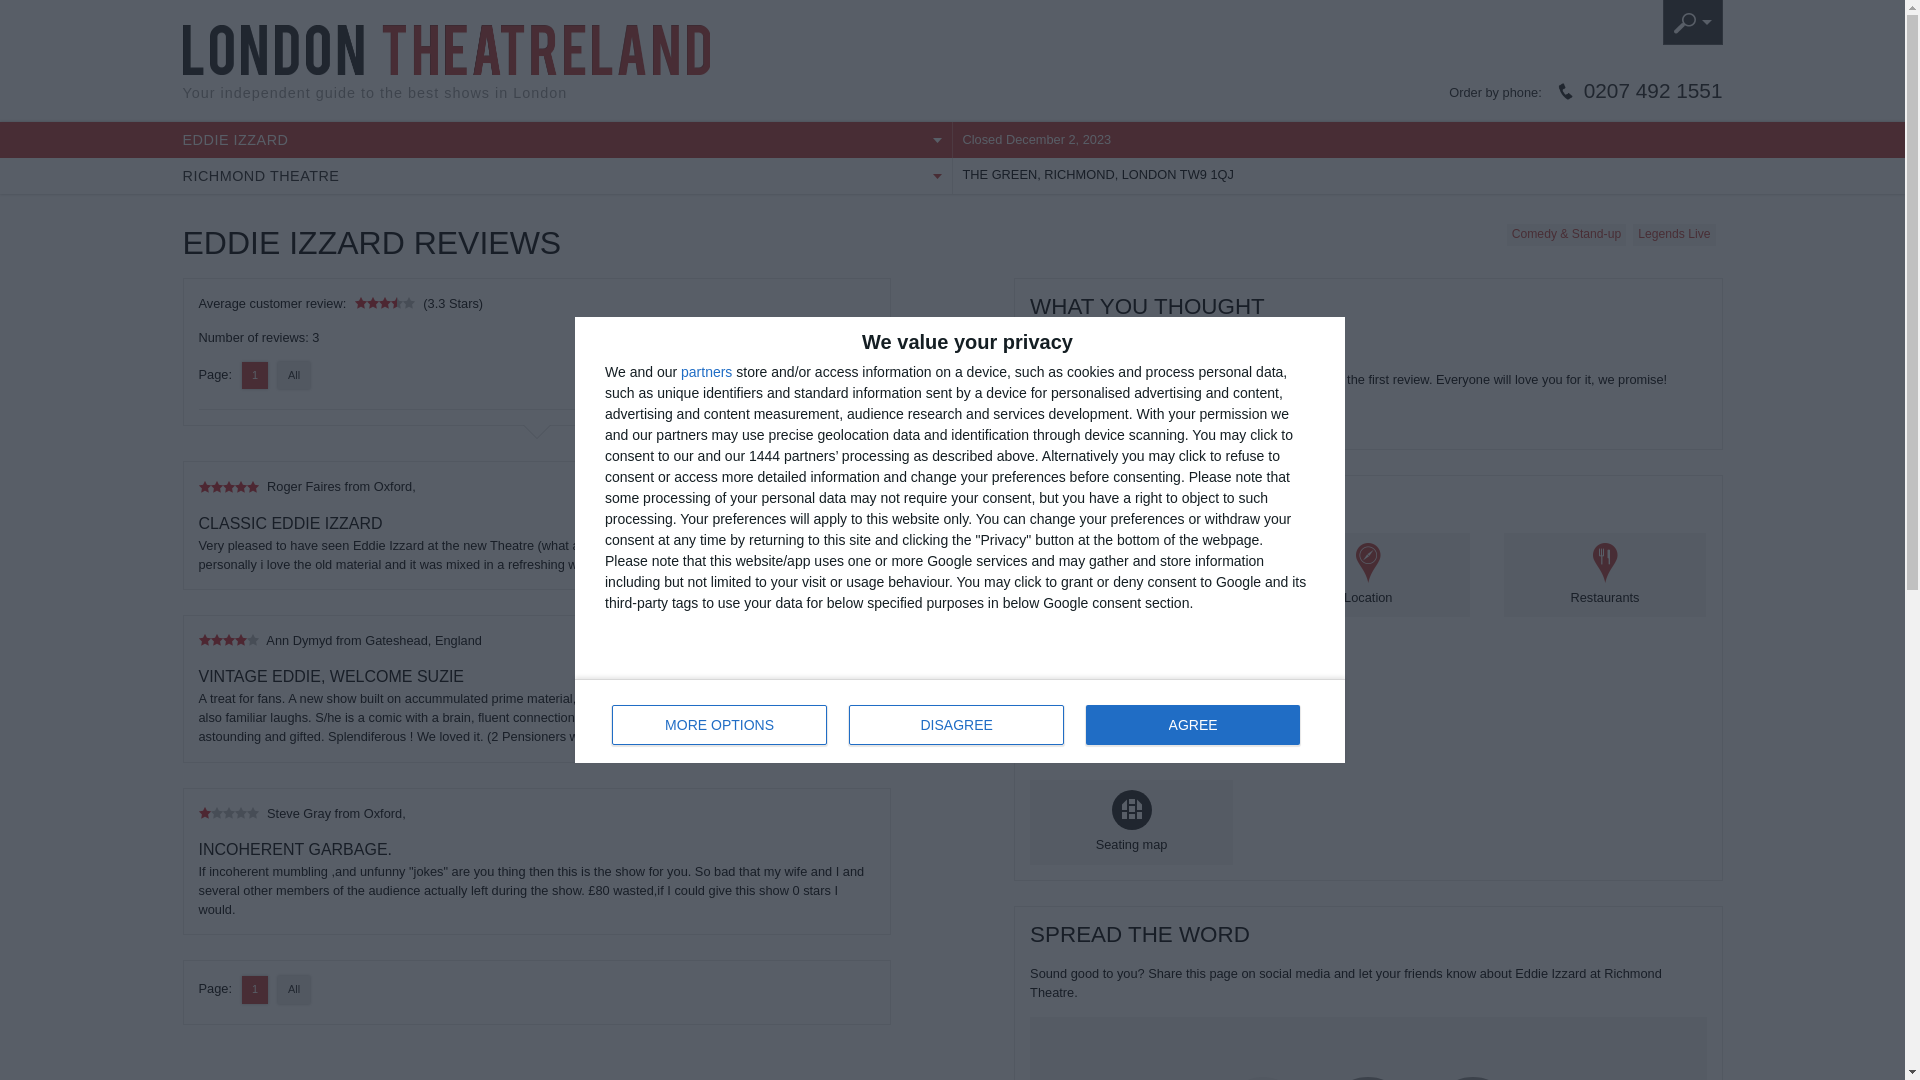 The image size is (1920, 1080). I want to click on All, so click(1653, 92).